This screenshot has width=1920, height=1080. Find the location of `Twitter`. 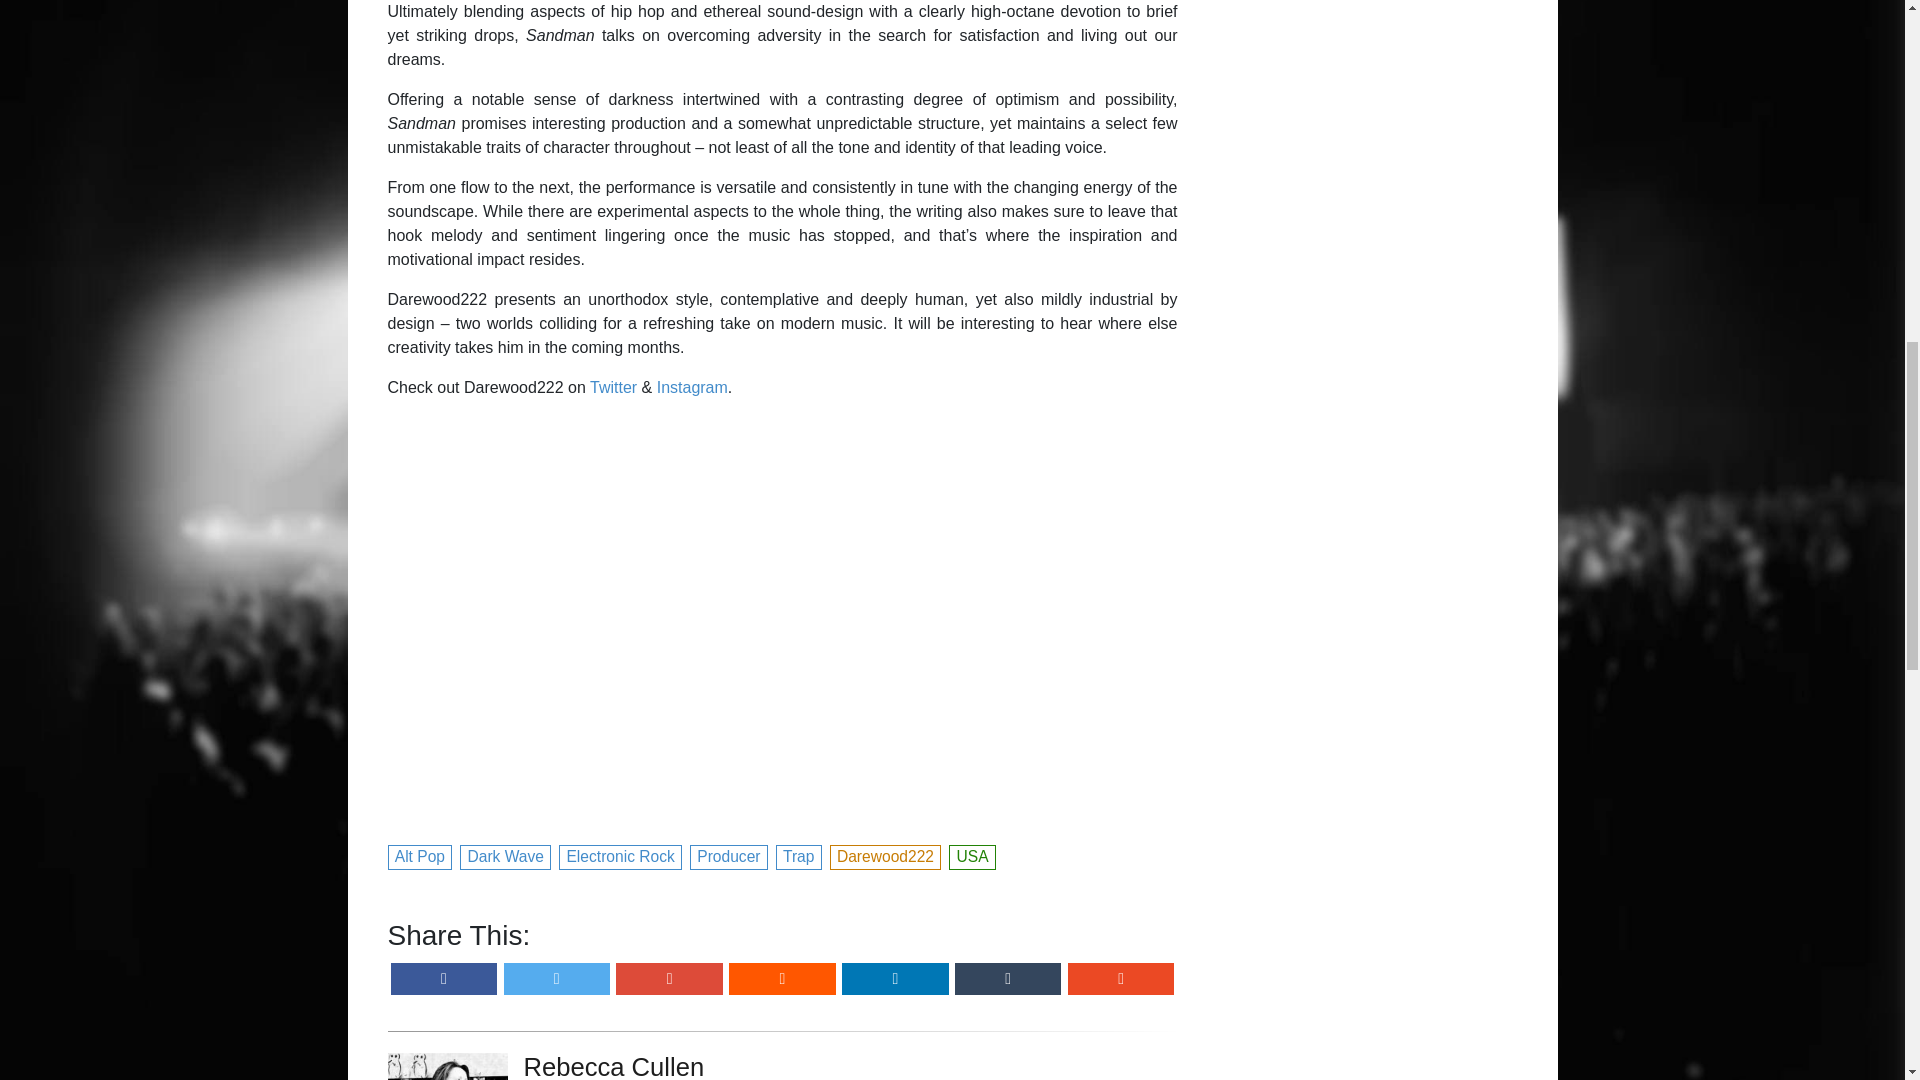

Twitter is located at coordinates (613, 388).